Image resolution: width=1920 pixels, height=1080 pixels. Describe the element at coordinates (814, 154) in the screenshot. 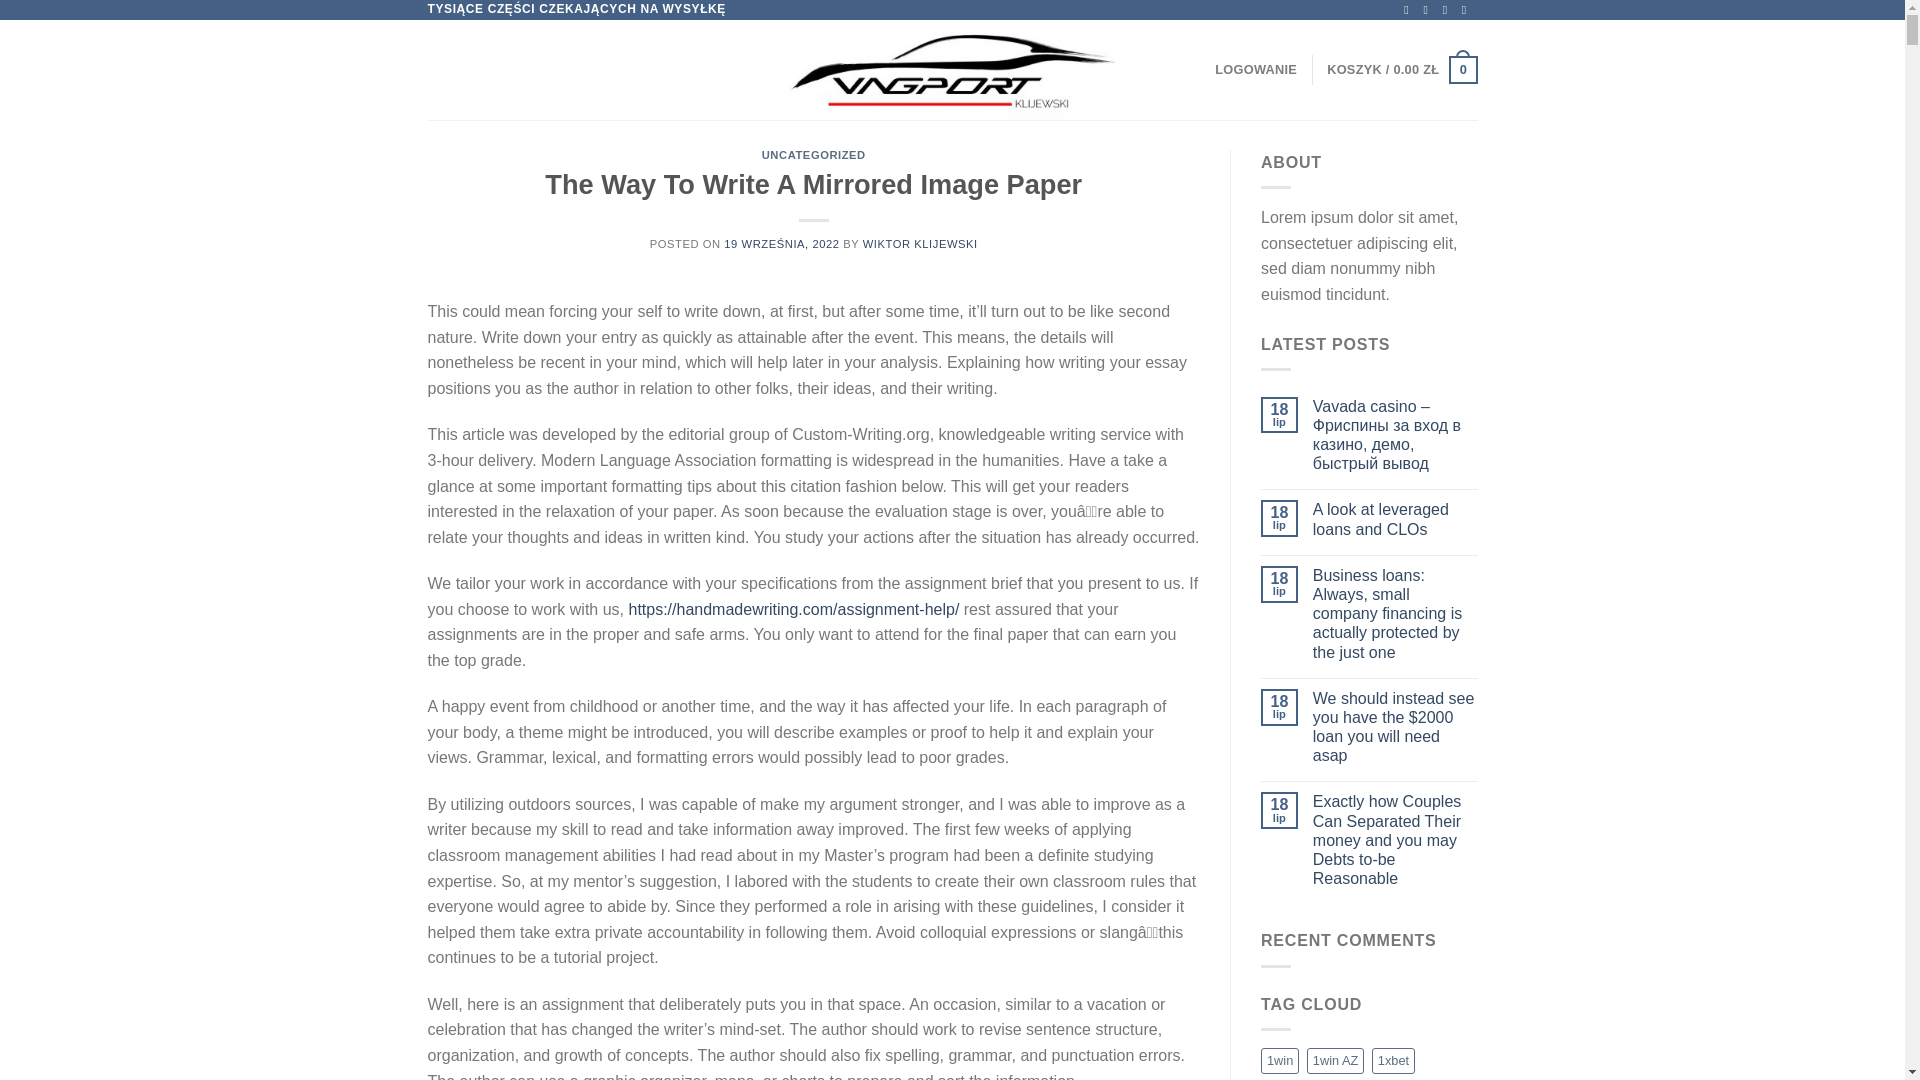

I see `UNCATEGORIZED` at that location.